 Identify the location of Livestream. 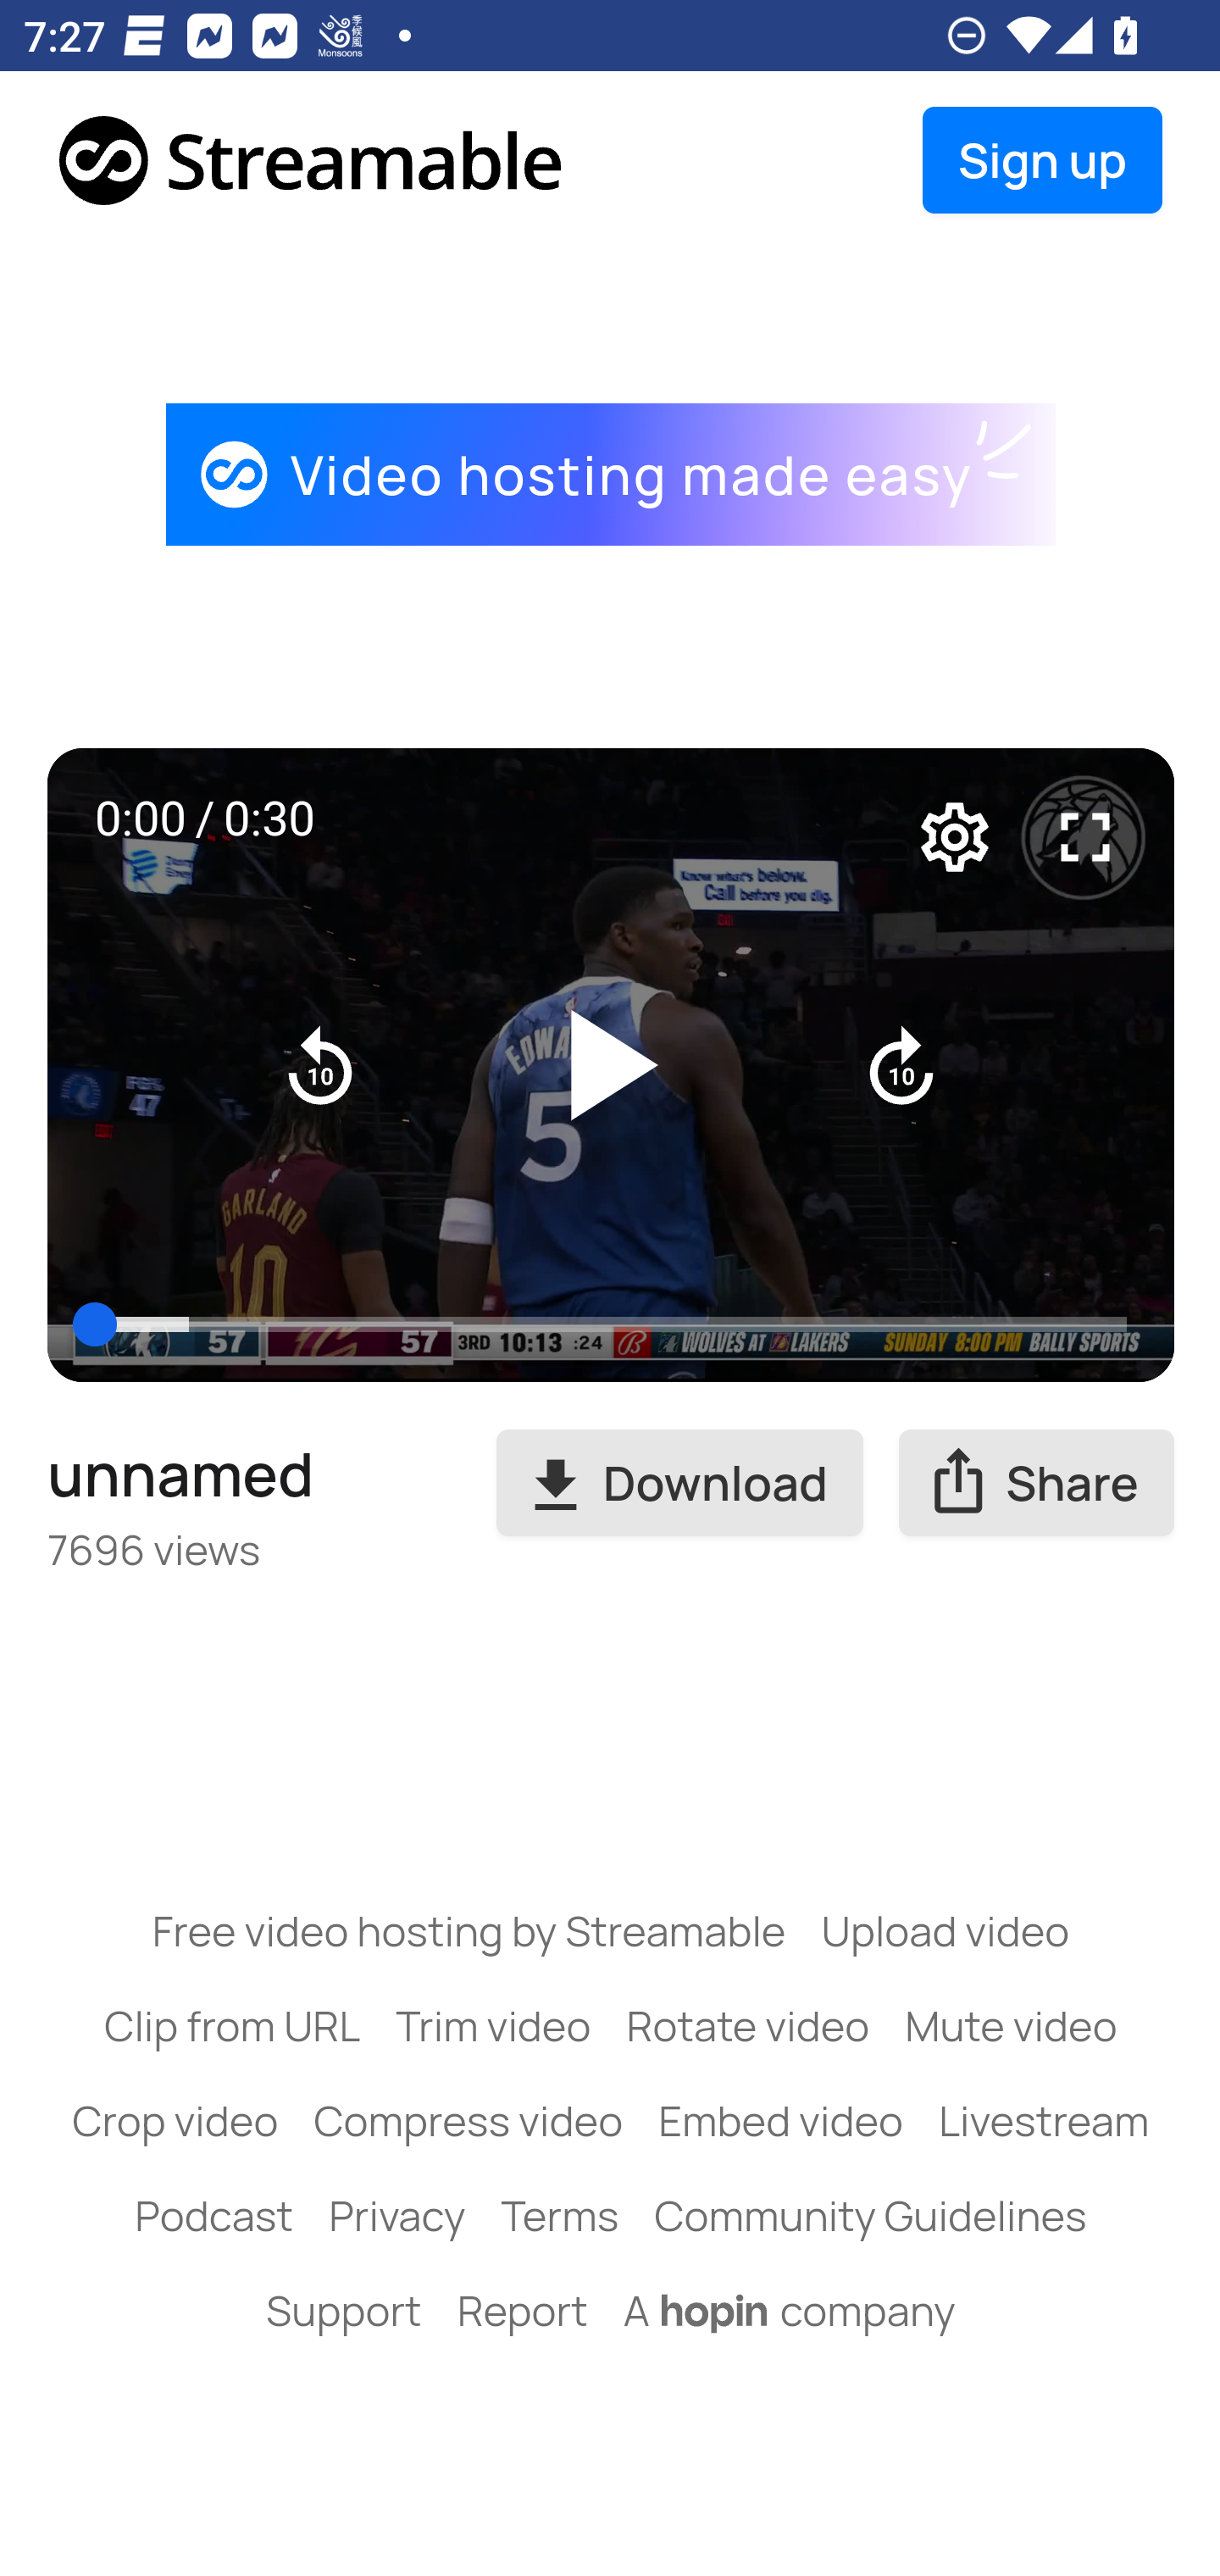
(1043, 2121).